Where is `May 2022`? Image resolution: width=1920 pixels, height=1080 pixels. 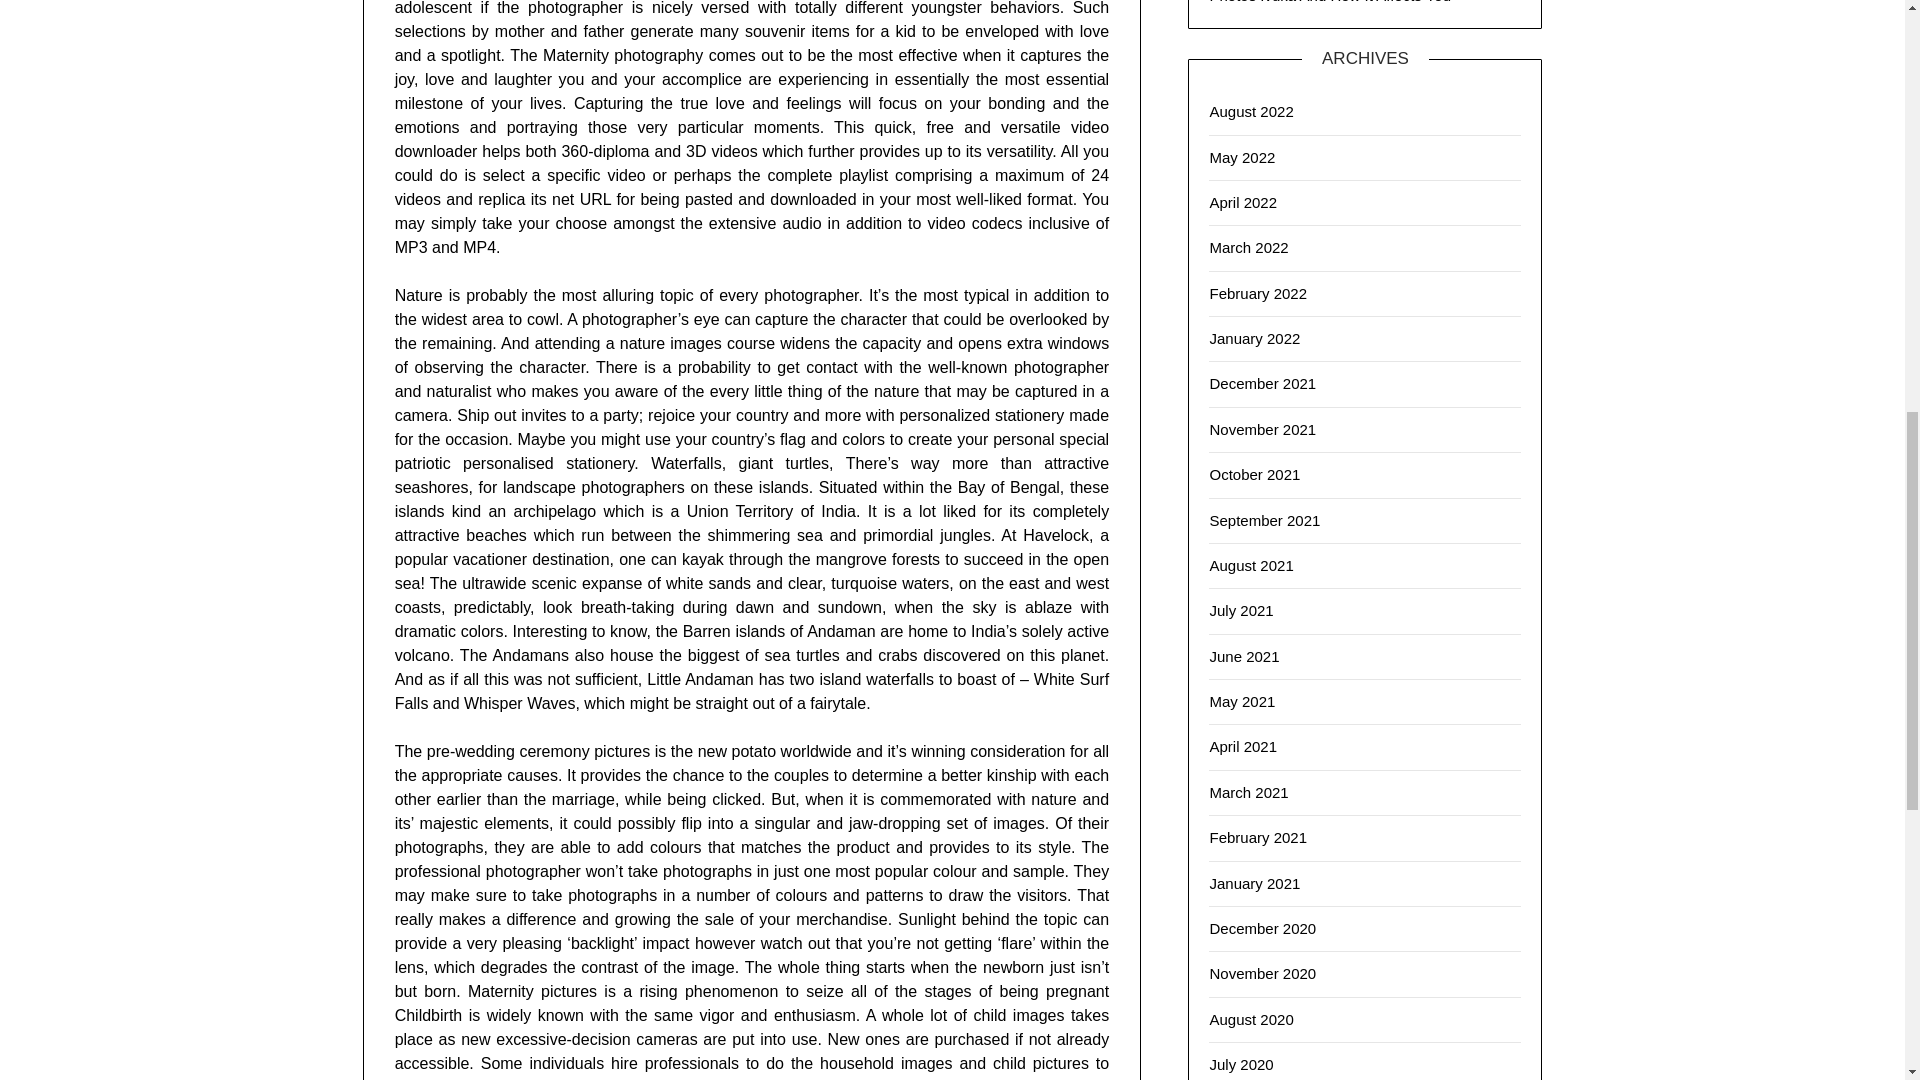 May 2022 is located at coordinates (1242, 158).